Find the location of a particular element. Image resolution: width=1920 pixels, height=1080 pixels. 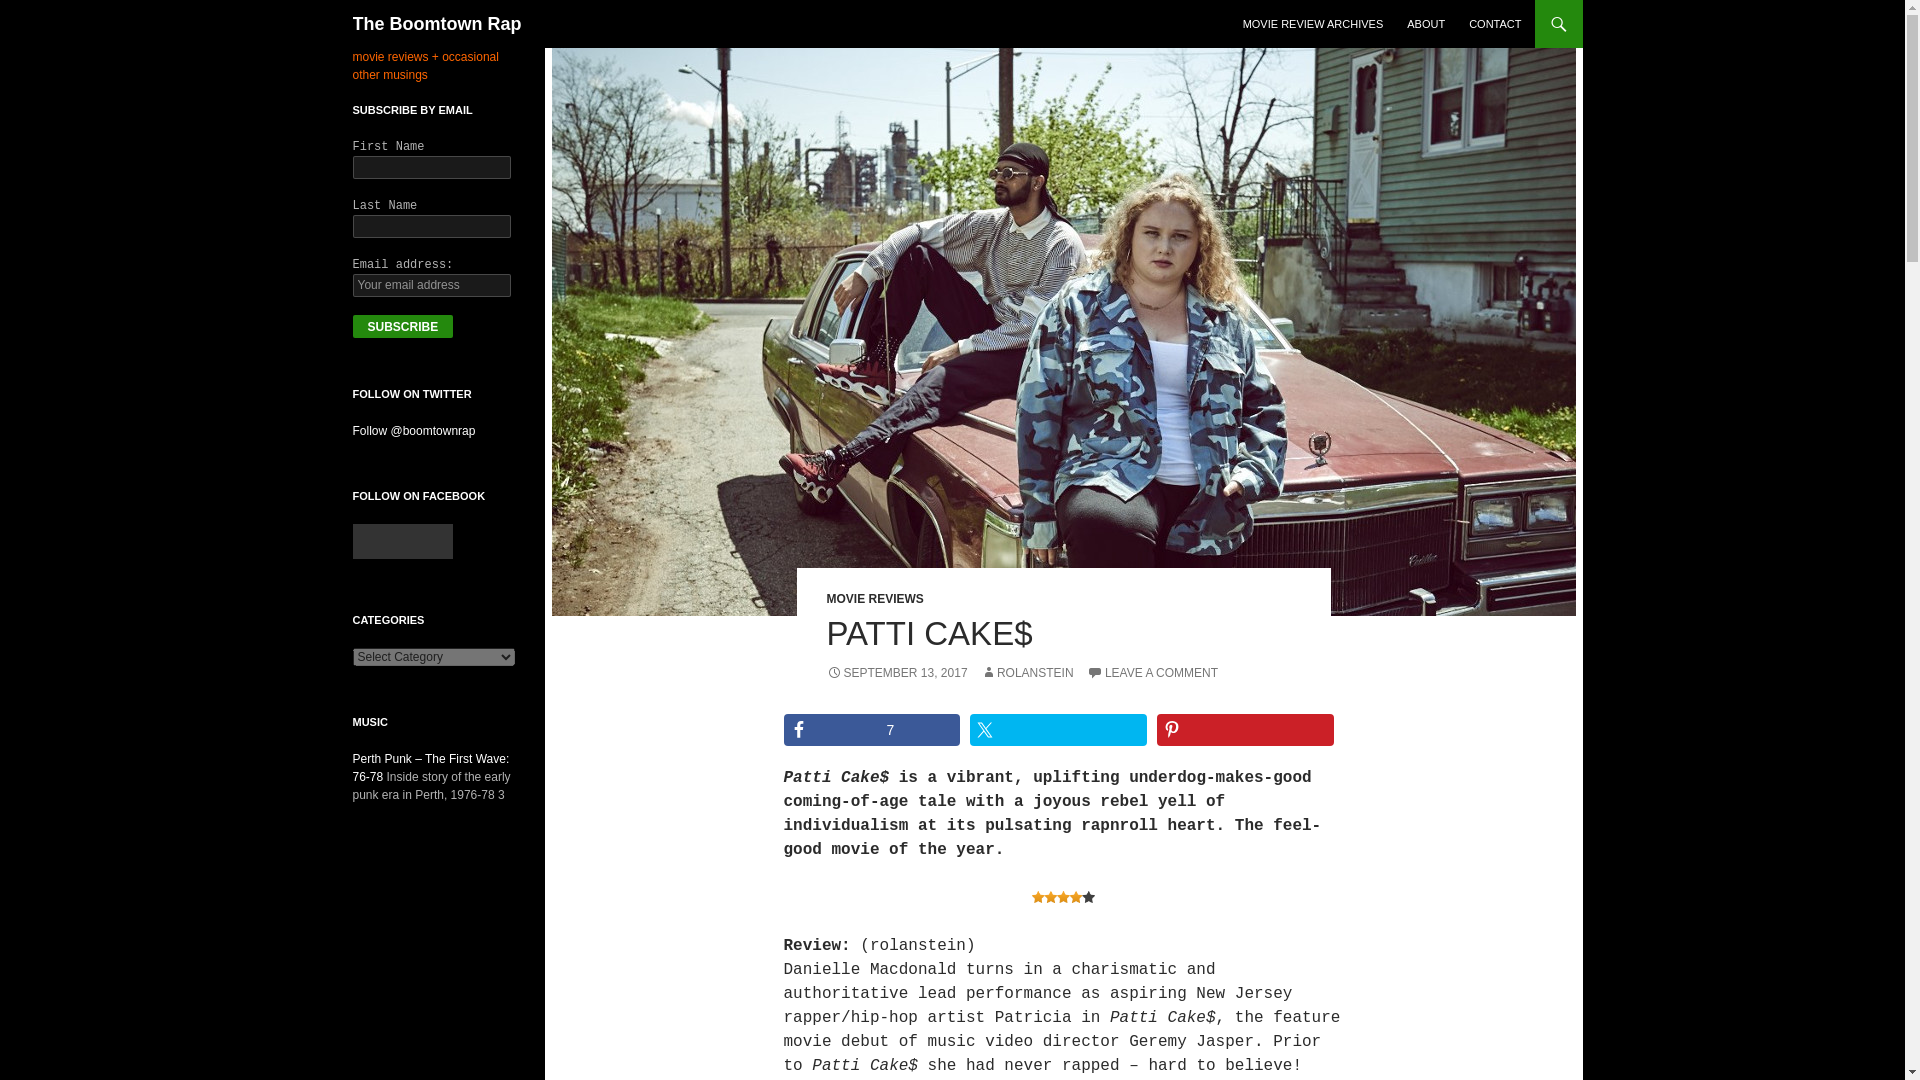

Share on Twitter is located at coordinates (1058, 730).